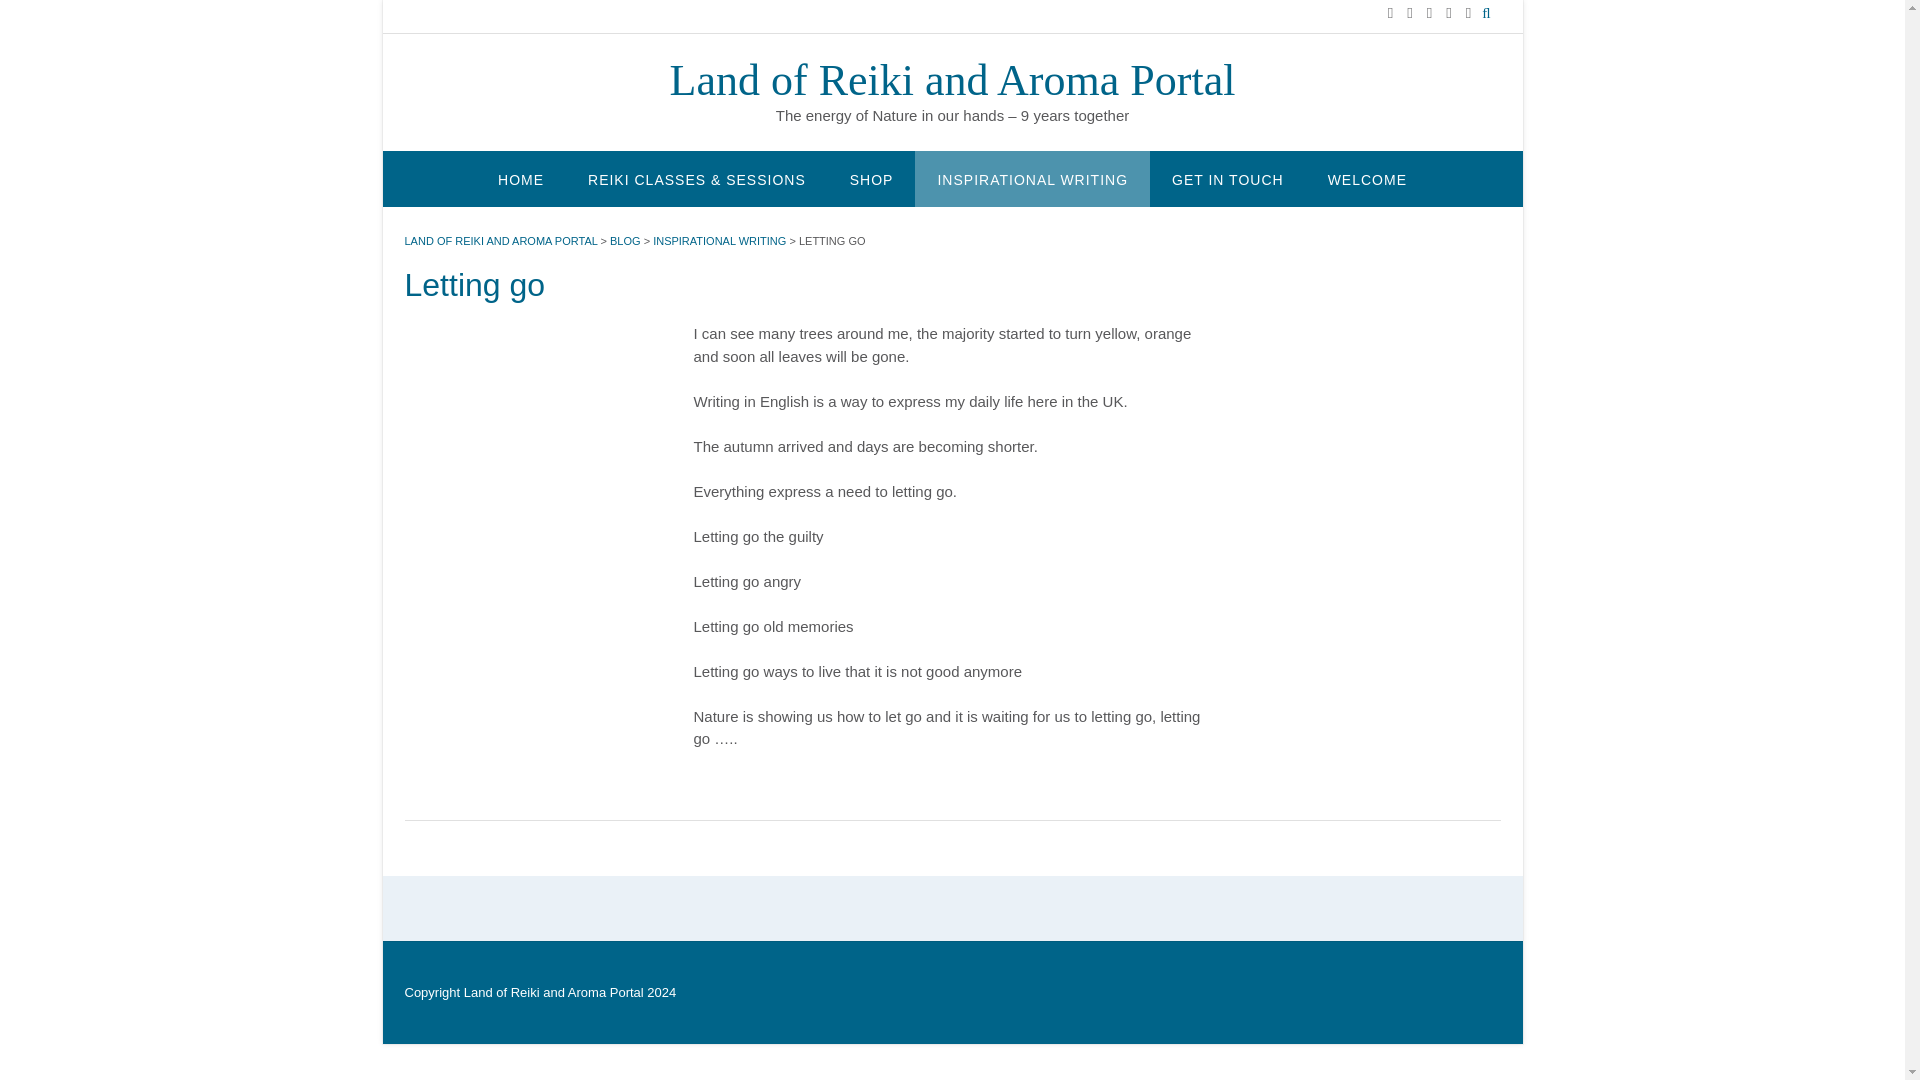  I want to click on Land of Reiki and Aroma Portal, so click(953, 80).